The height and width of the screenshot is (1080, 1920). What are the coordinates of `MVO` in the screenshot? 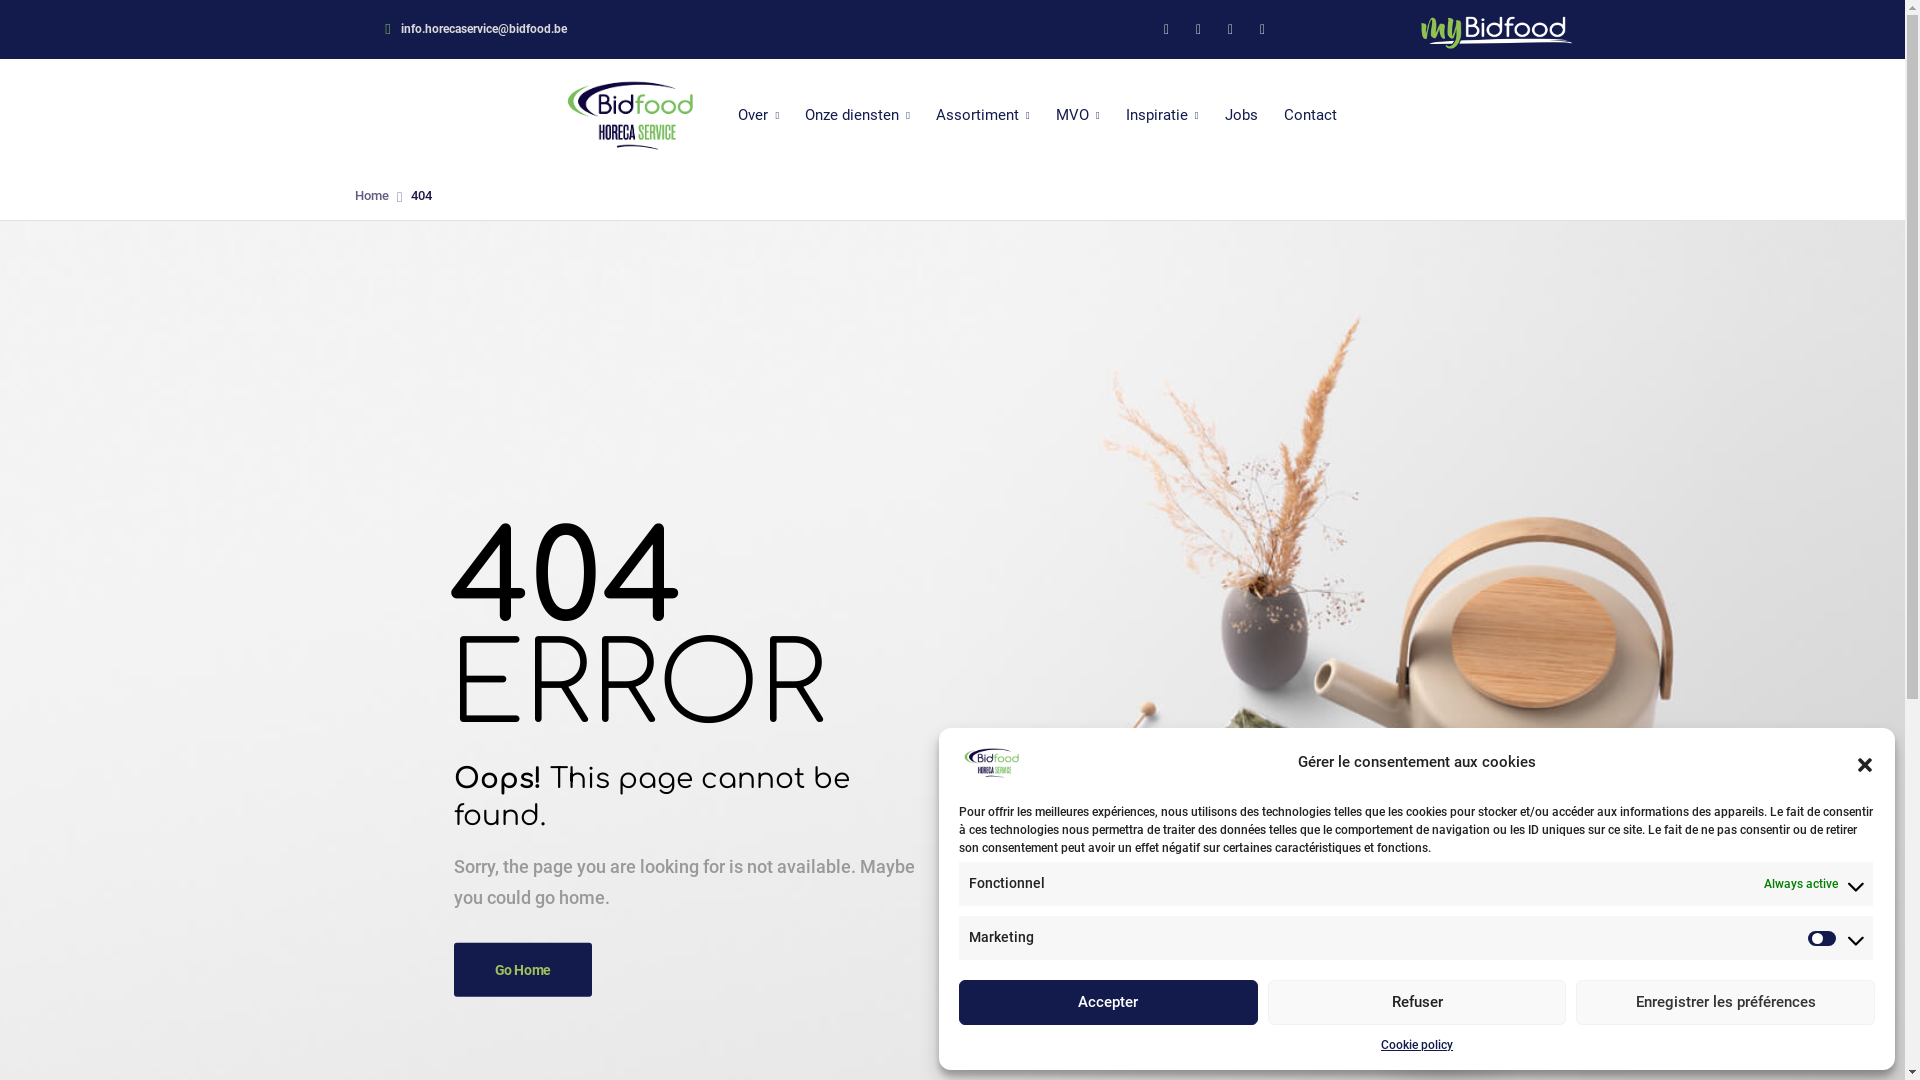 It's located at (1078, 116).